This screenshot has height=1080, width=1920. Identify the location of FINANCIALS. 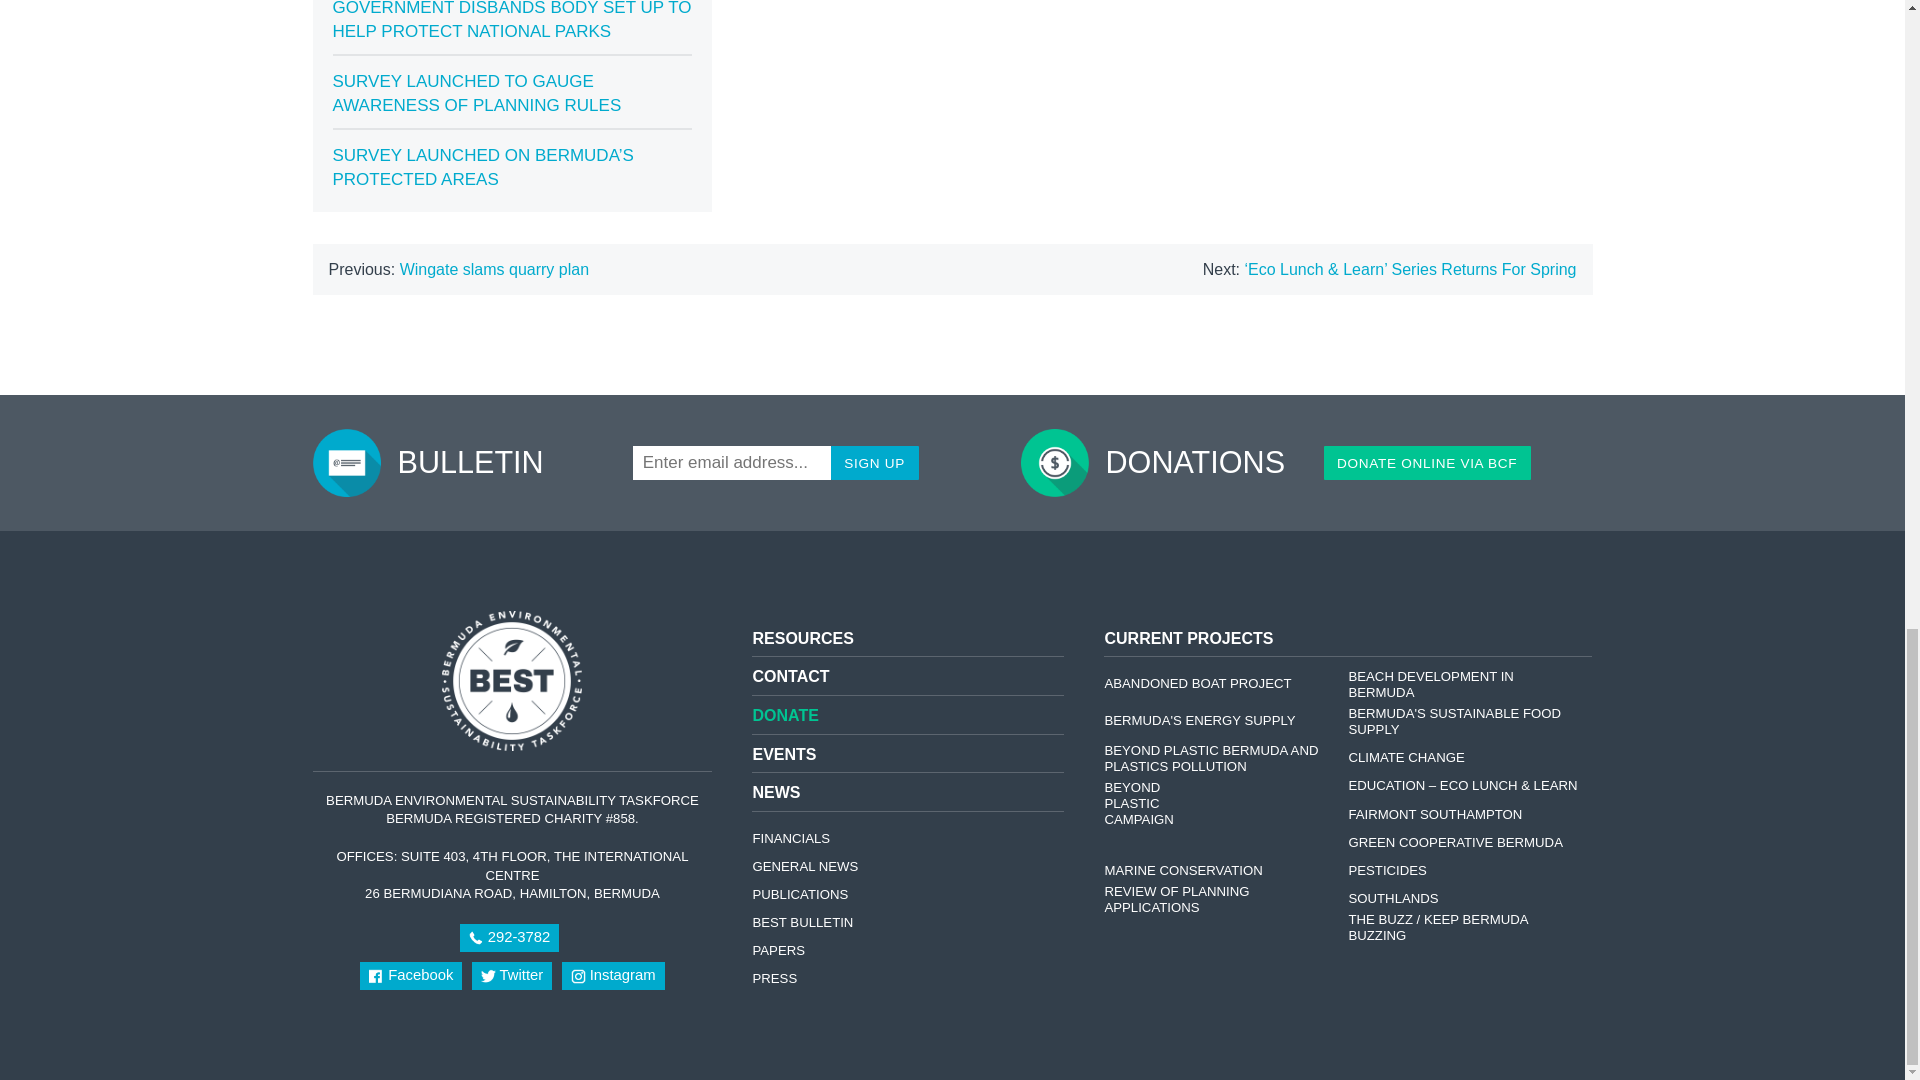
(797, 838).